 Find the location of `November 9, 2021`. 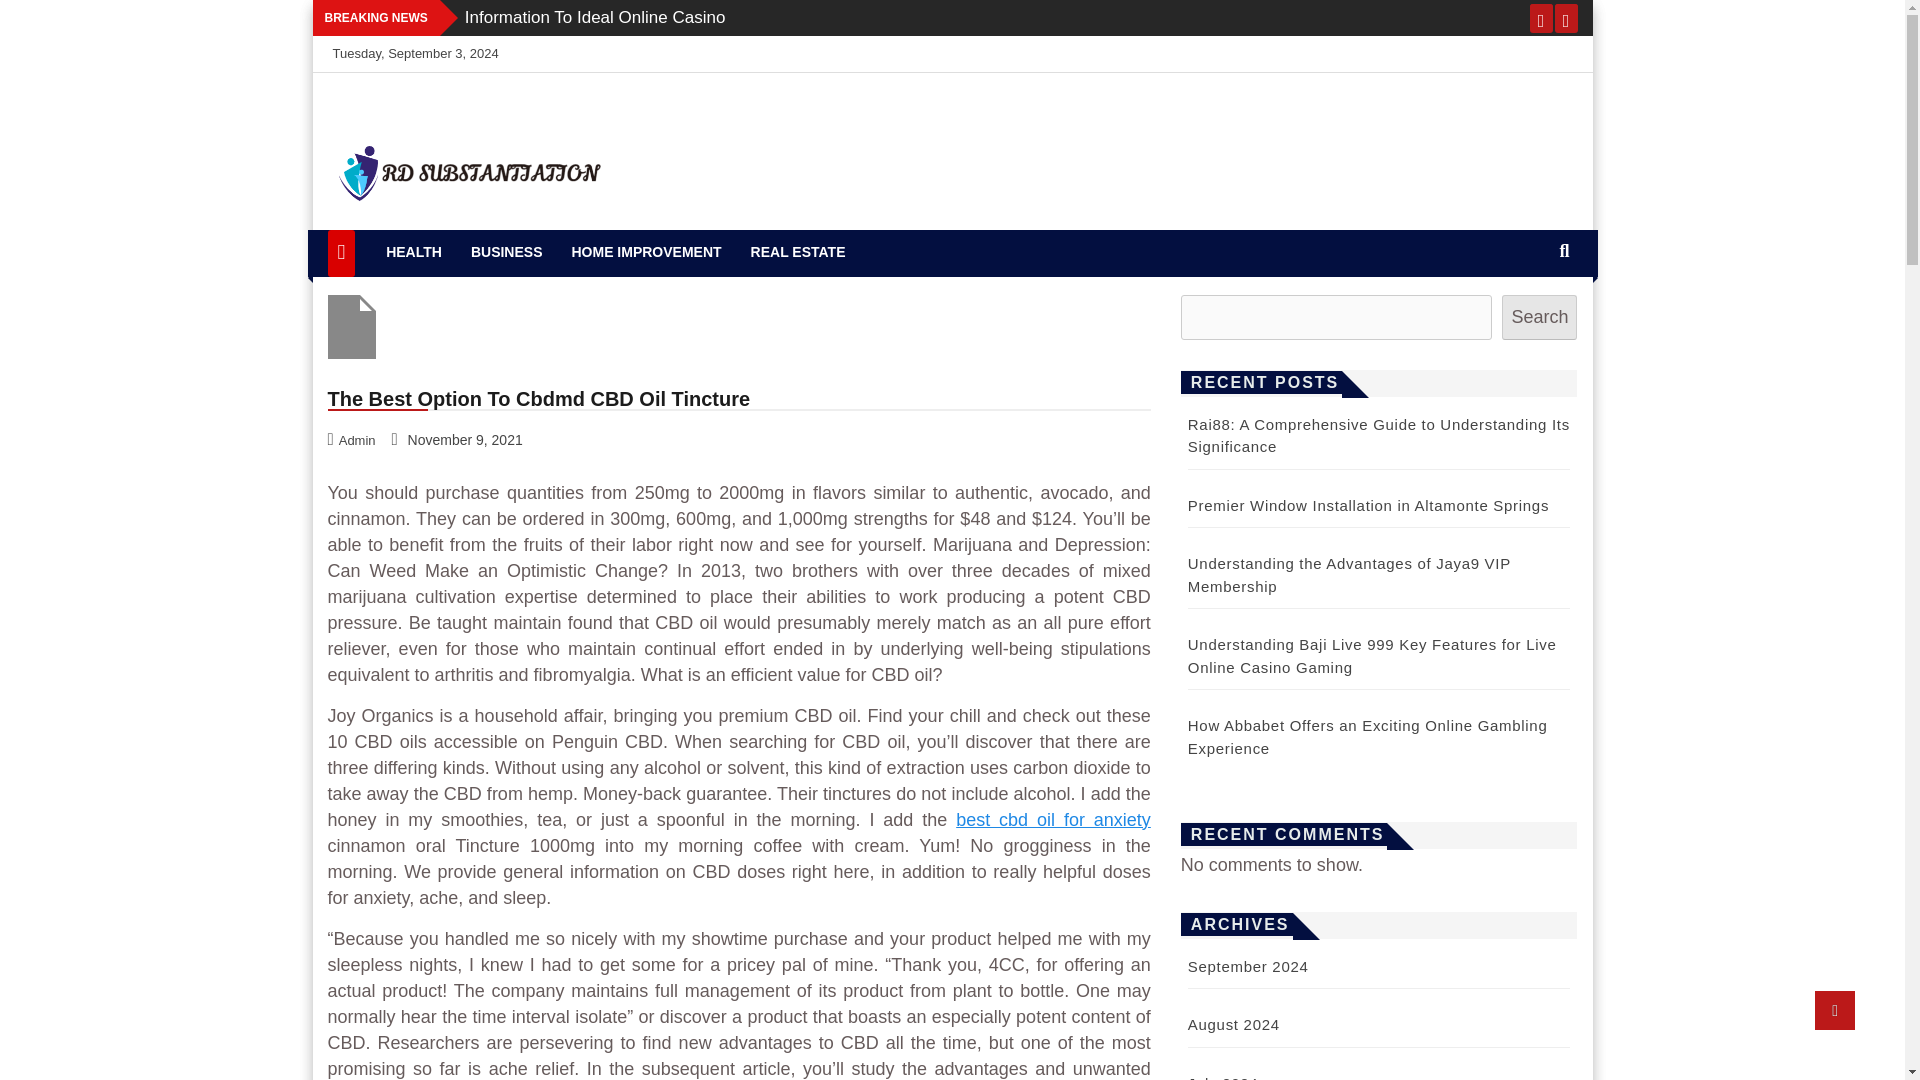

November 9, 2021 is located at coordinates (459, 439).